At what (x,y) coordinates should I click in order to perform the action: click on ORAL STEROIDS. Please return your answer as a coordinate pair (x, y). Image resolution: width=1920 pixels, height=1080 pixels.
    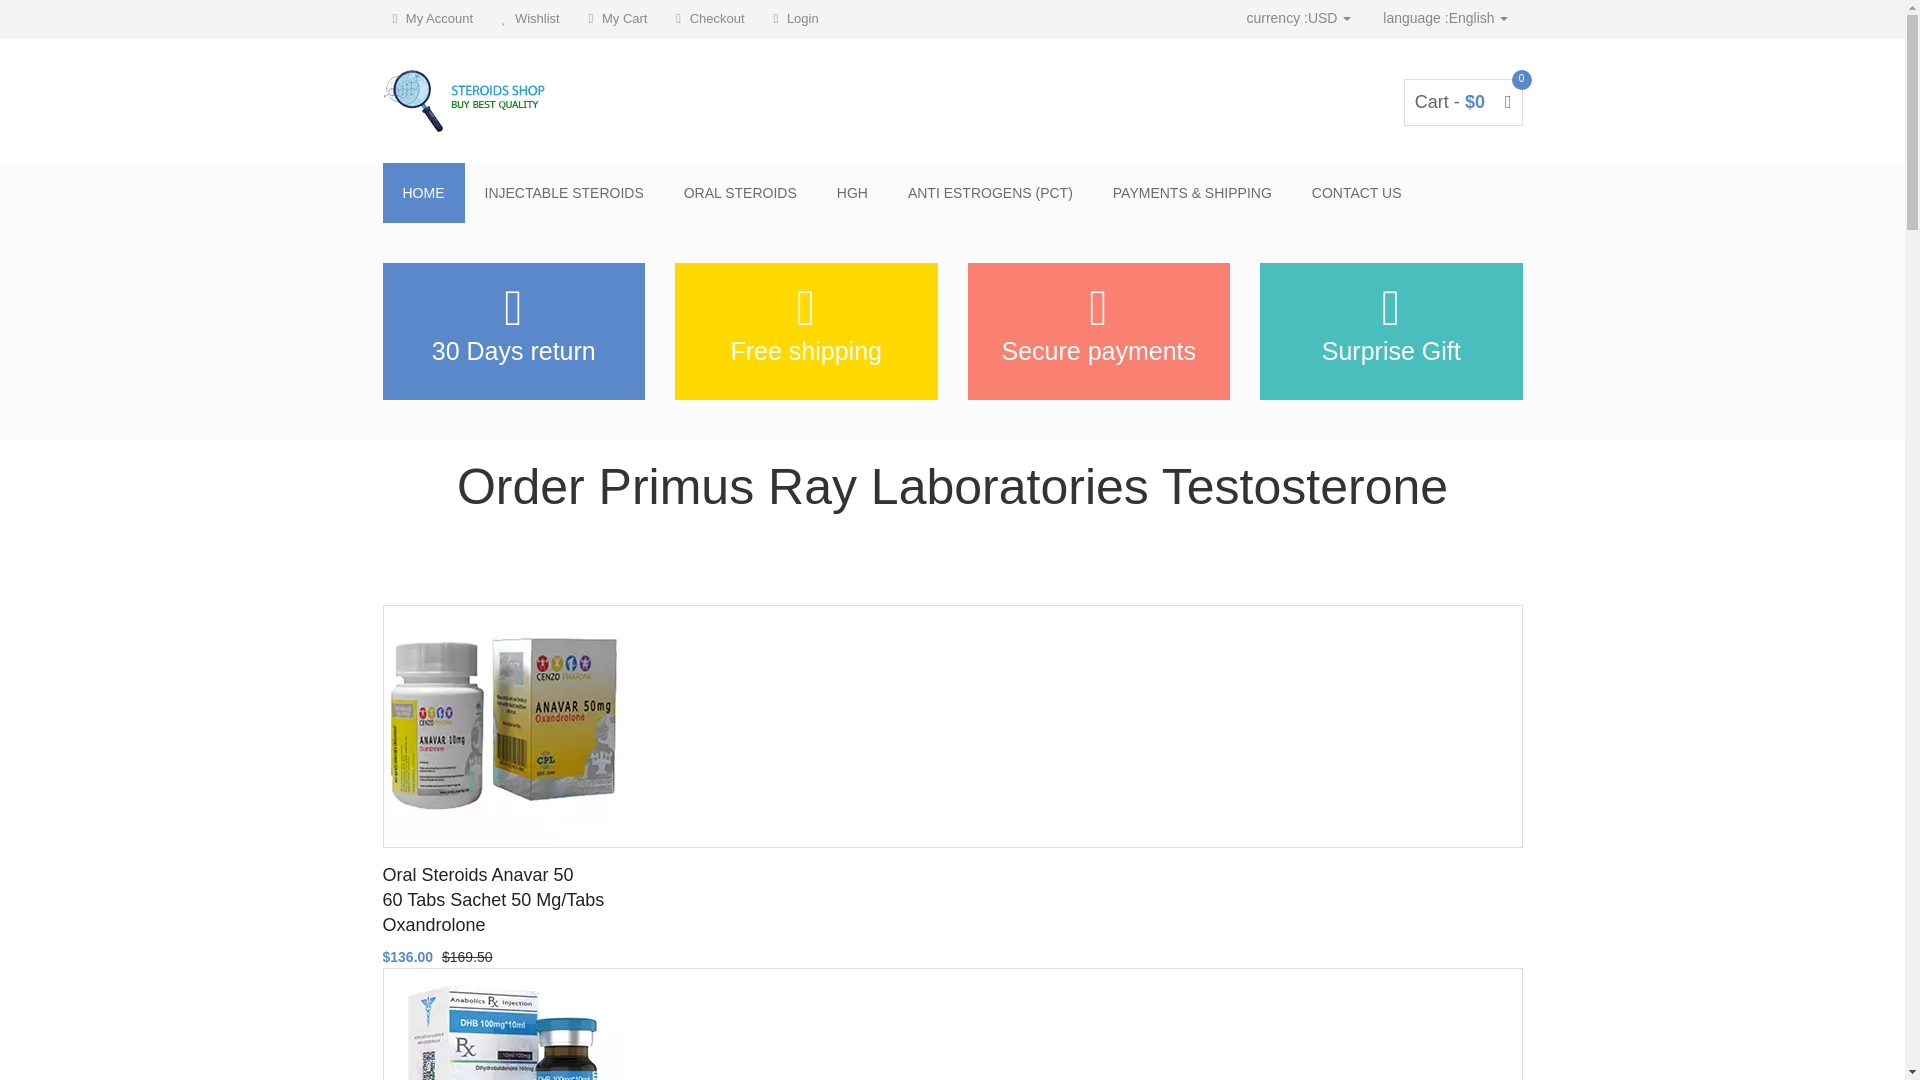
    Looking at the image, I should click on (740, 192).